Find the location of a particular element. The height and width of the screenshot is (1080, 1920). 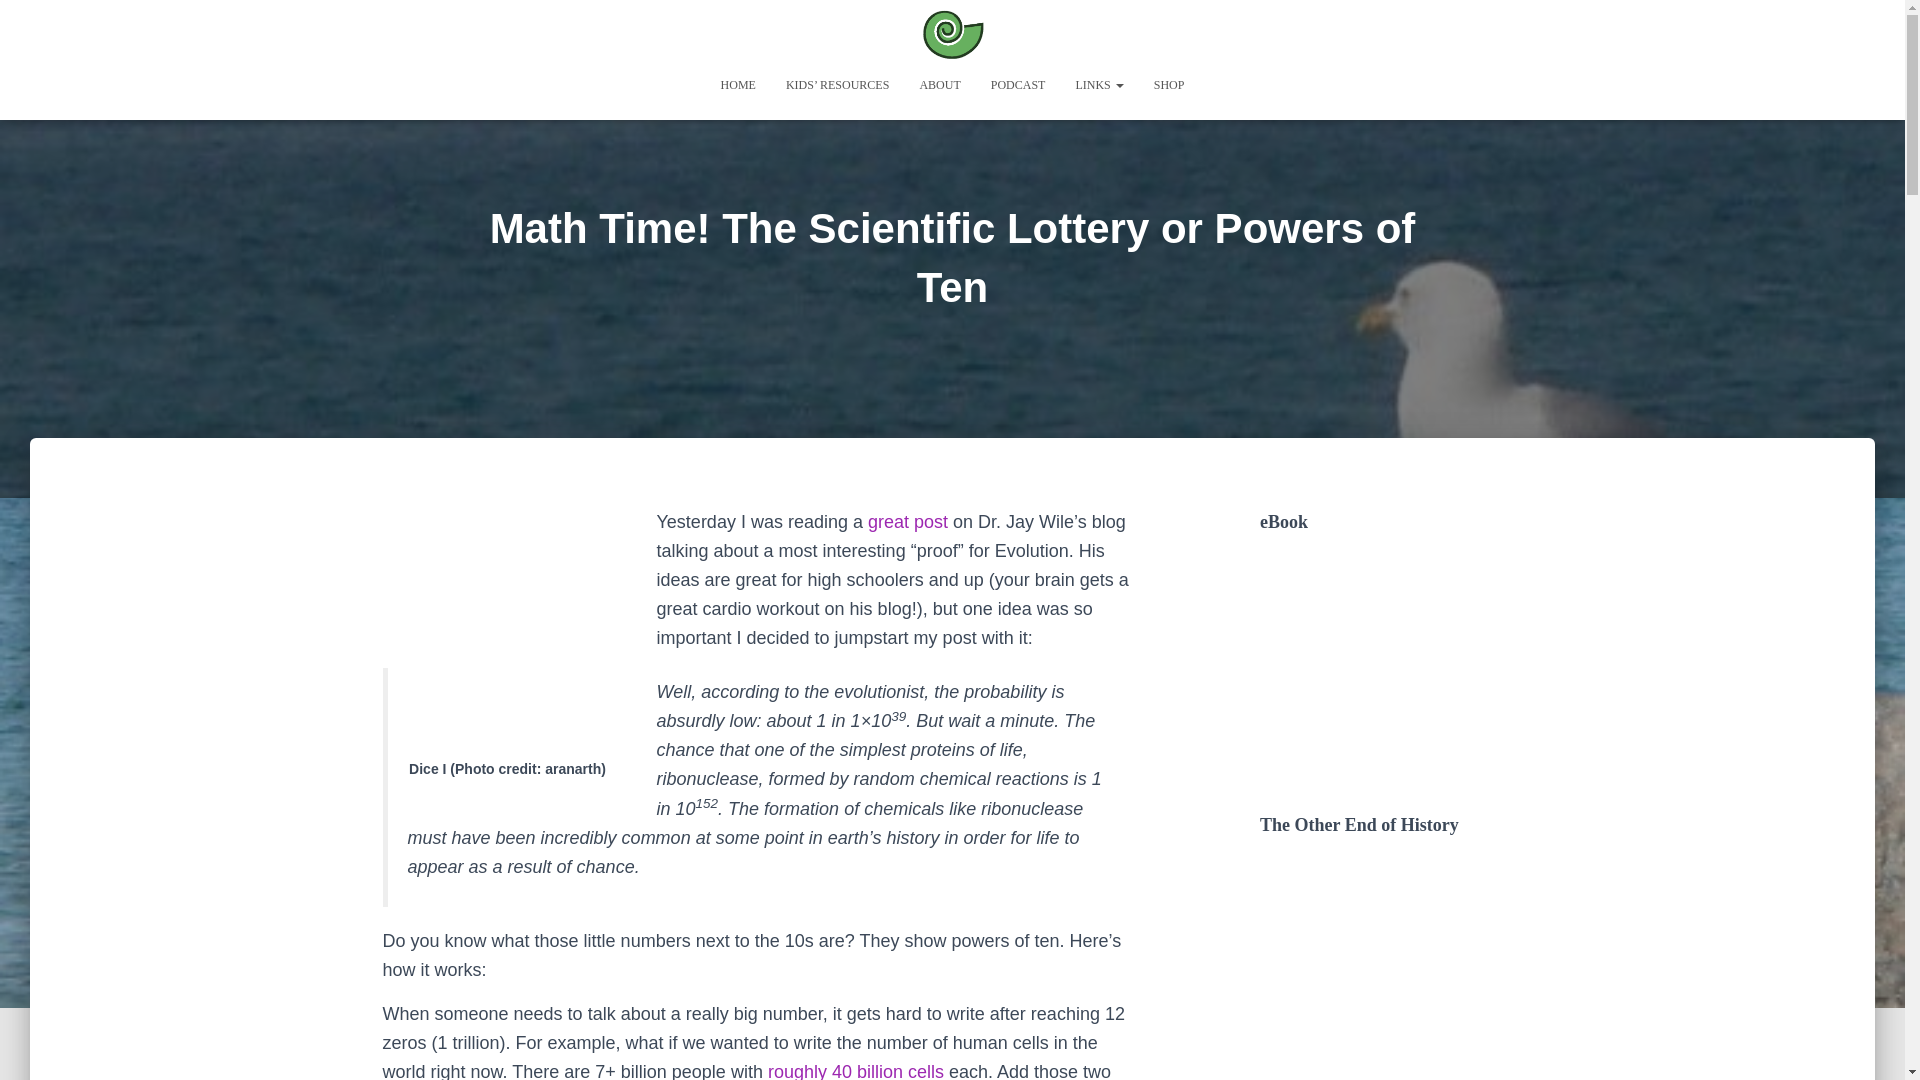

Creation Science 4 Kids is located at coordinates (952, 34).